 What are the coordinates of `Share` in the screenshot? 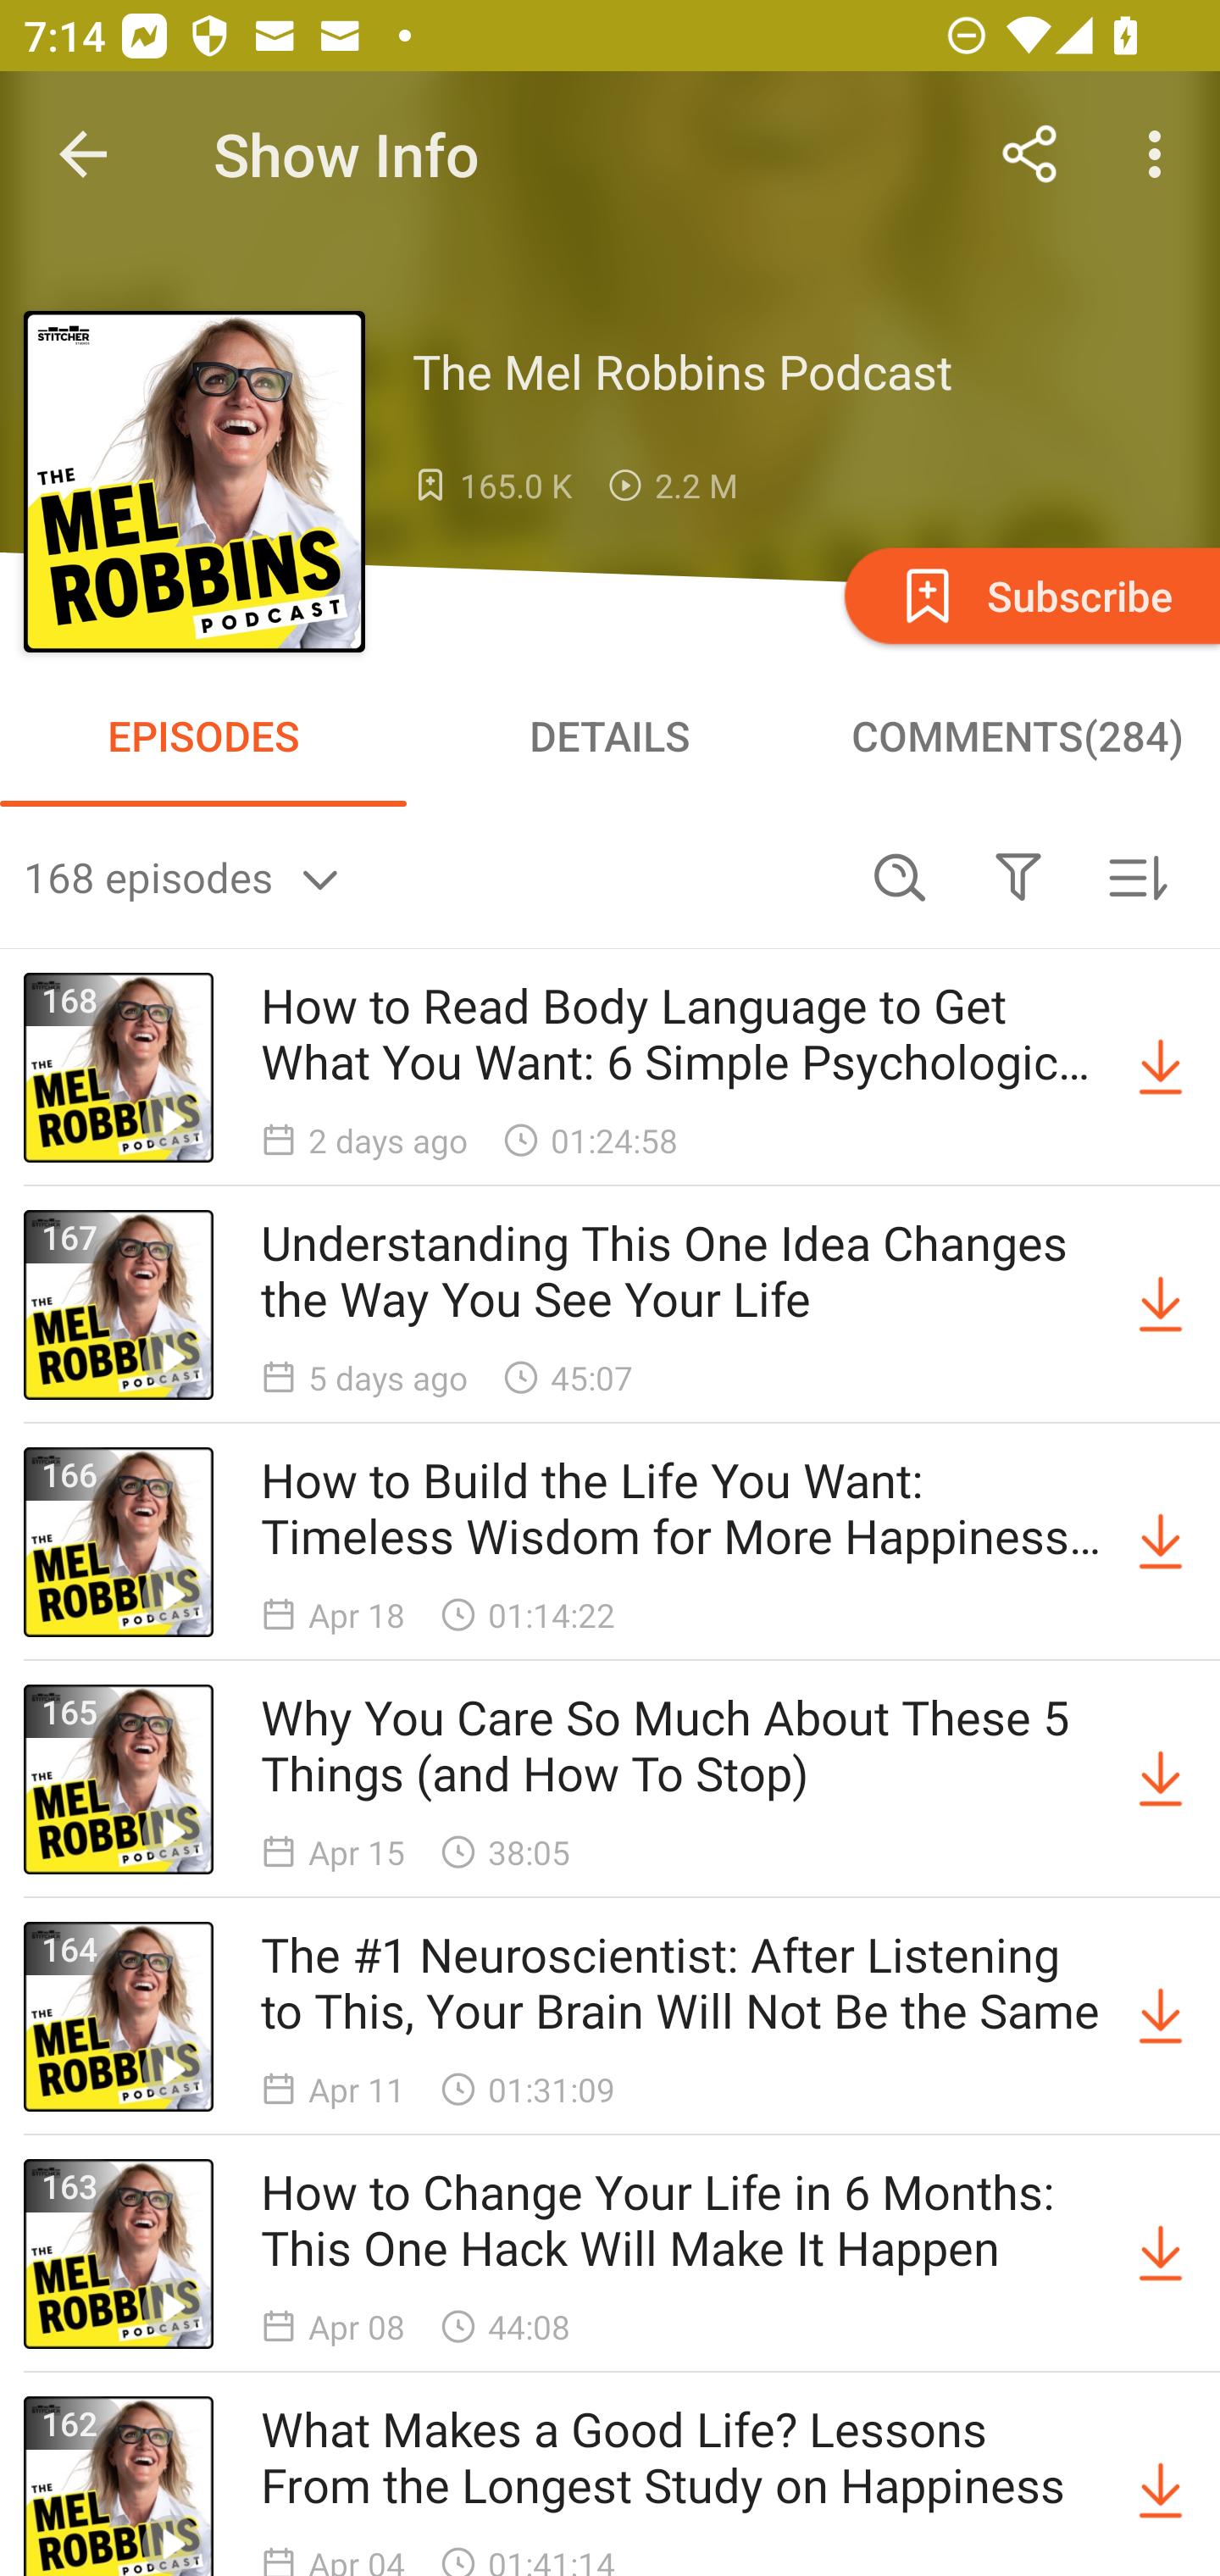 It's located at (1030, 154).